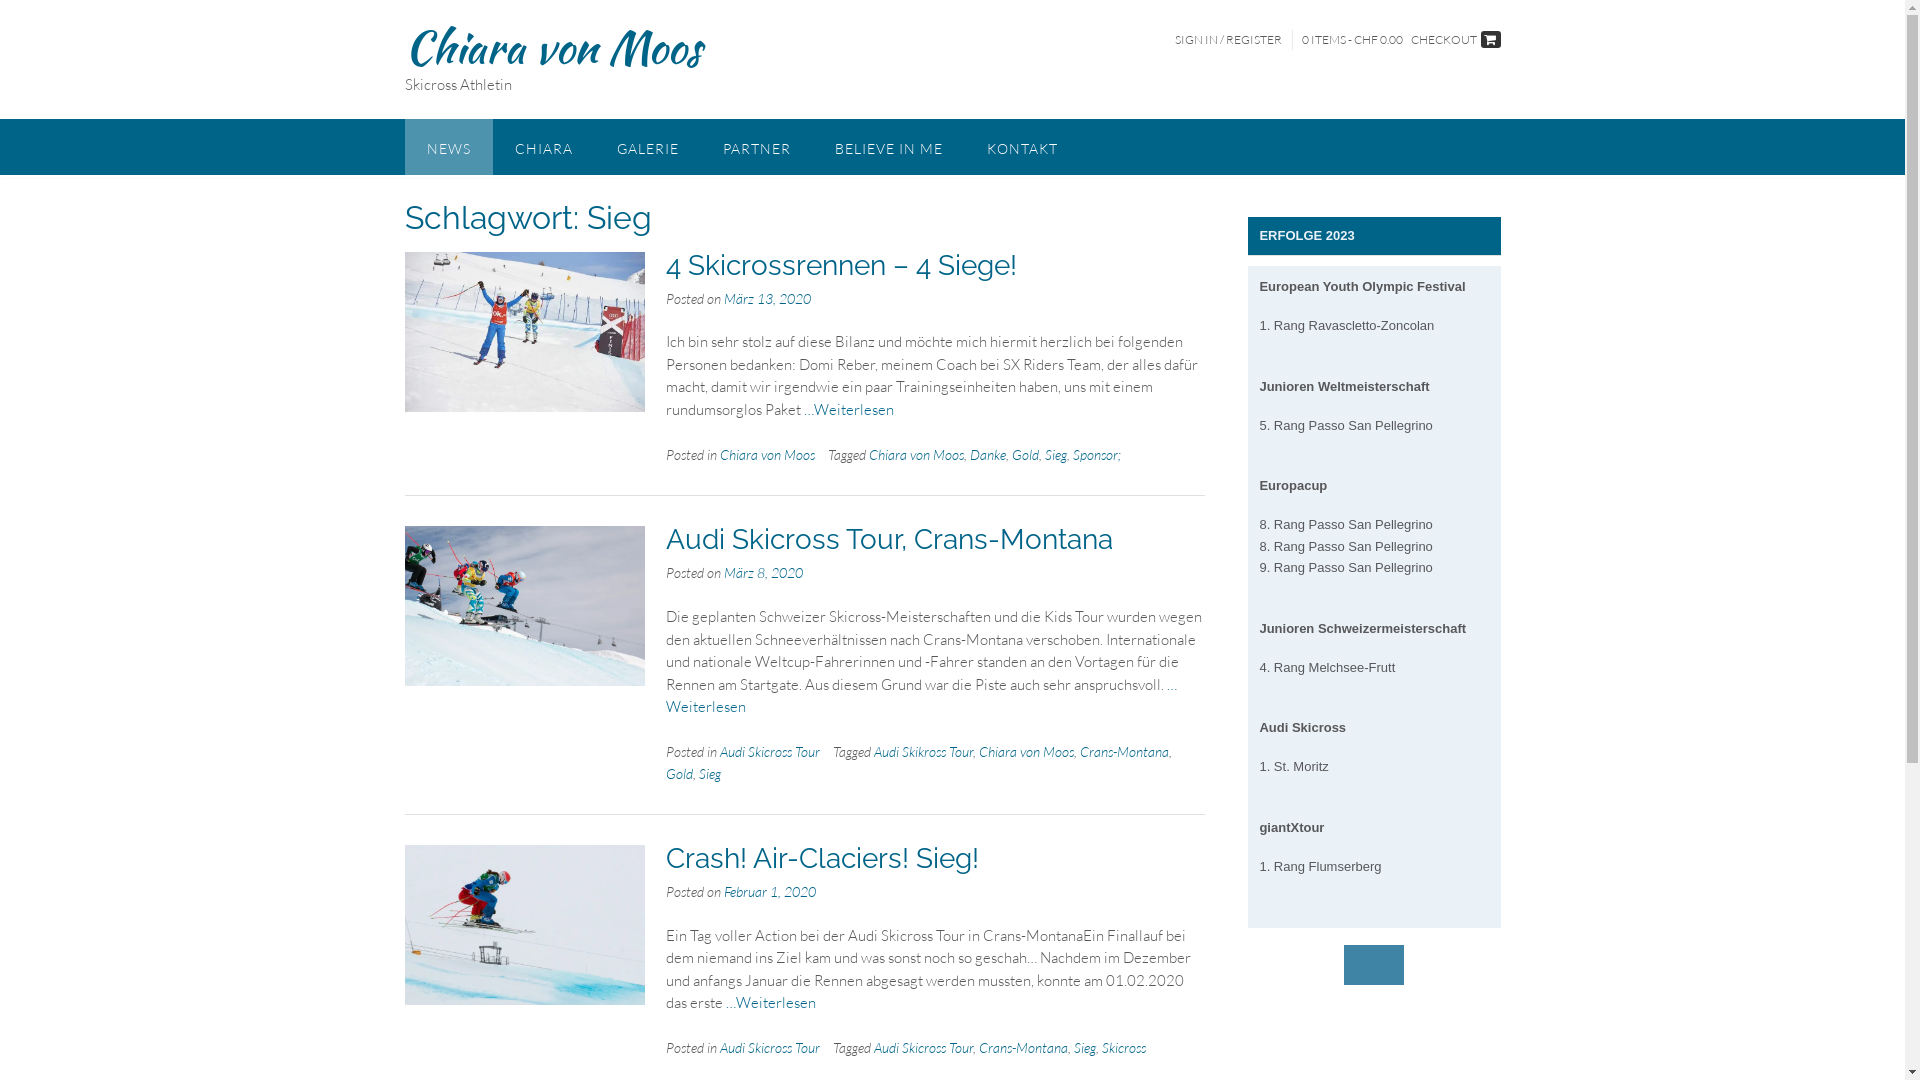 Image resolution: width=1920 pixels, height=1080 pixels. Describe the element at coordinates (1026, 752) in the screenshot. I see `Chiara von Moos` at that location.